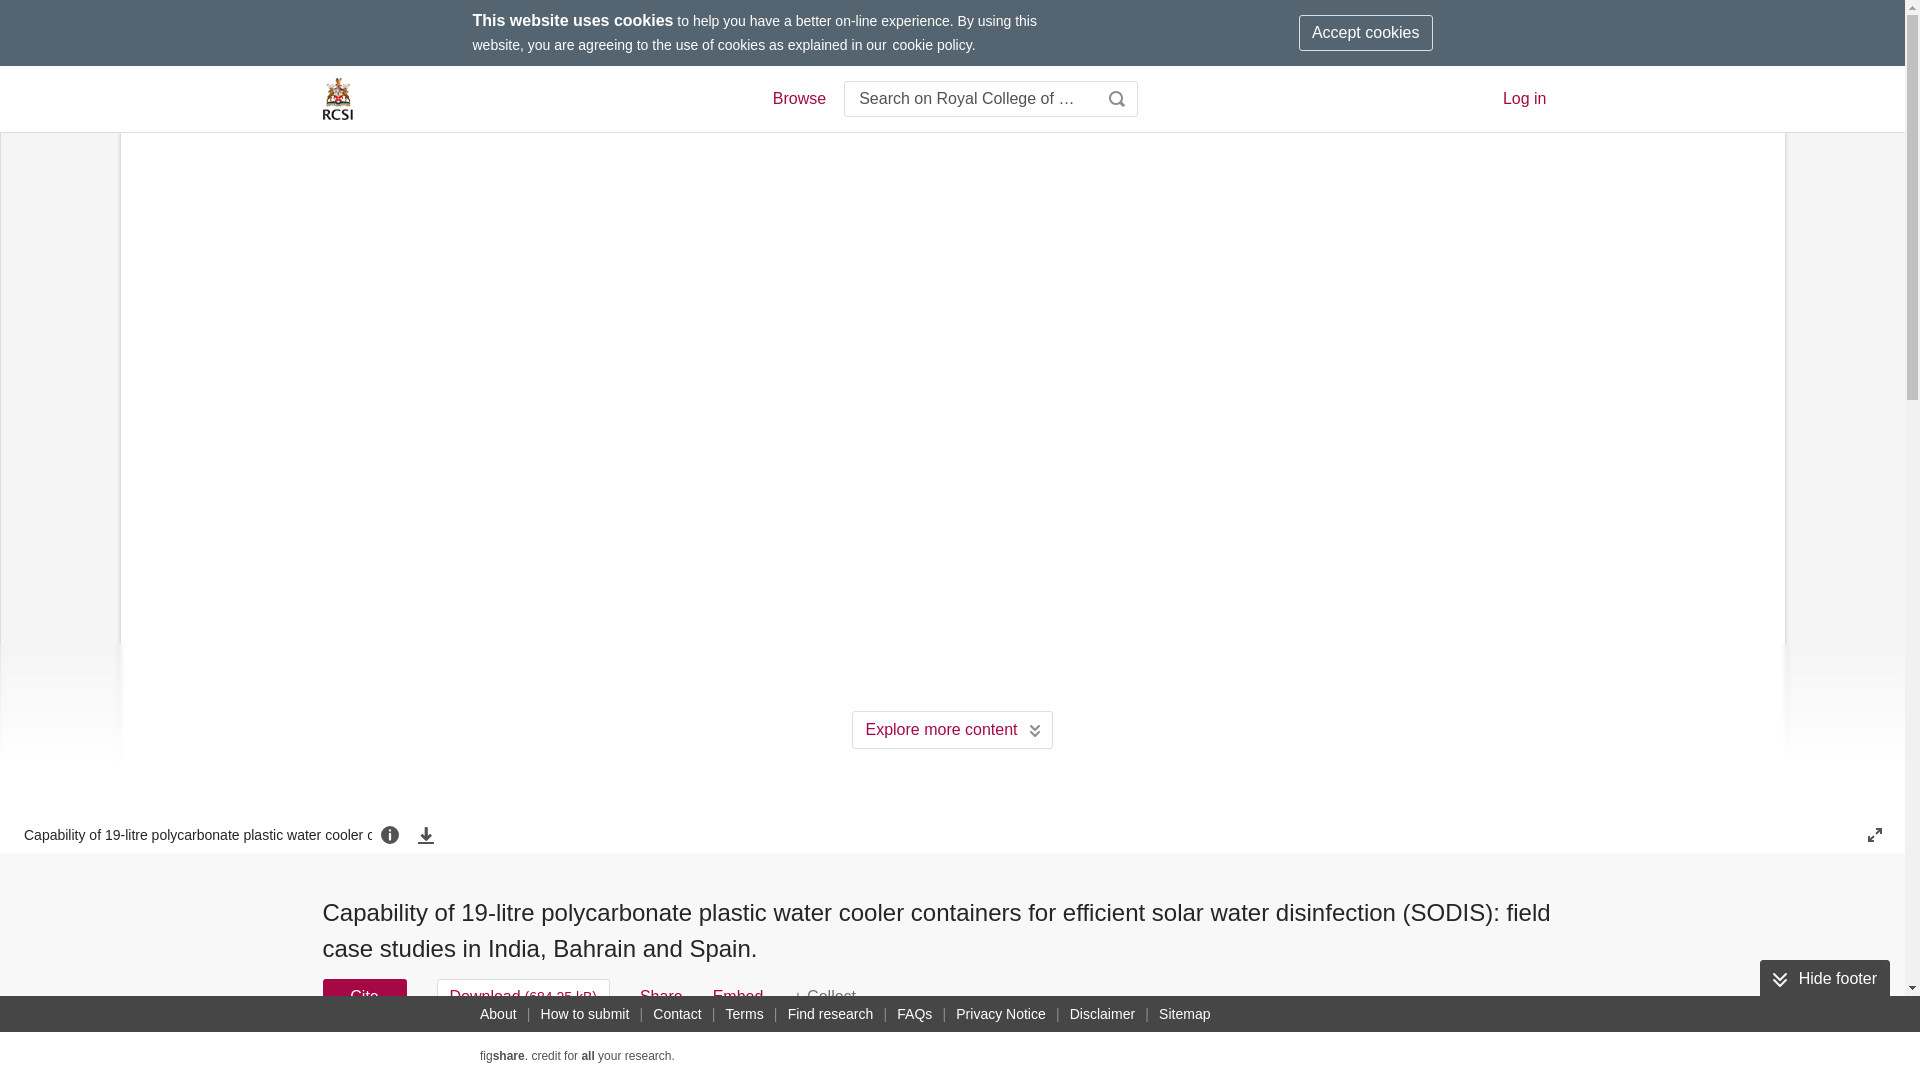 The height and width of the screenshot is (1080, 1920). What do you see at coordinates (1525, 98) in the screenshot?
I see `Log in` at bounding box center [1525, 98].